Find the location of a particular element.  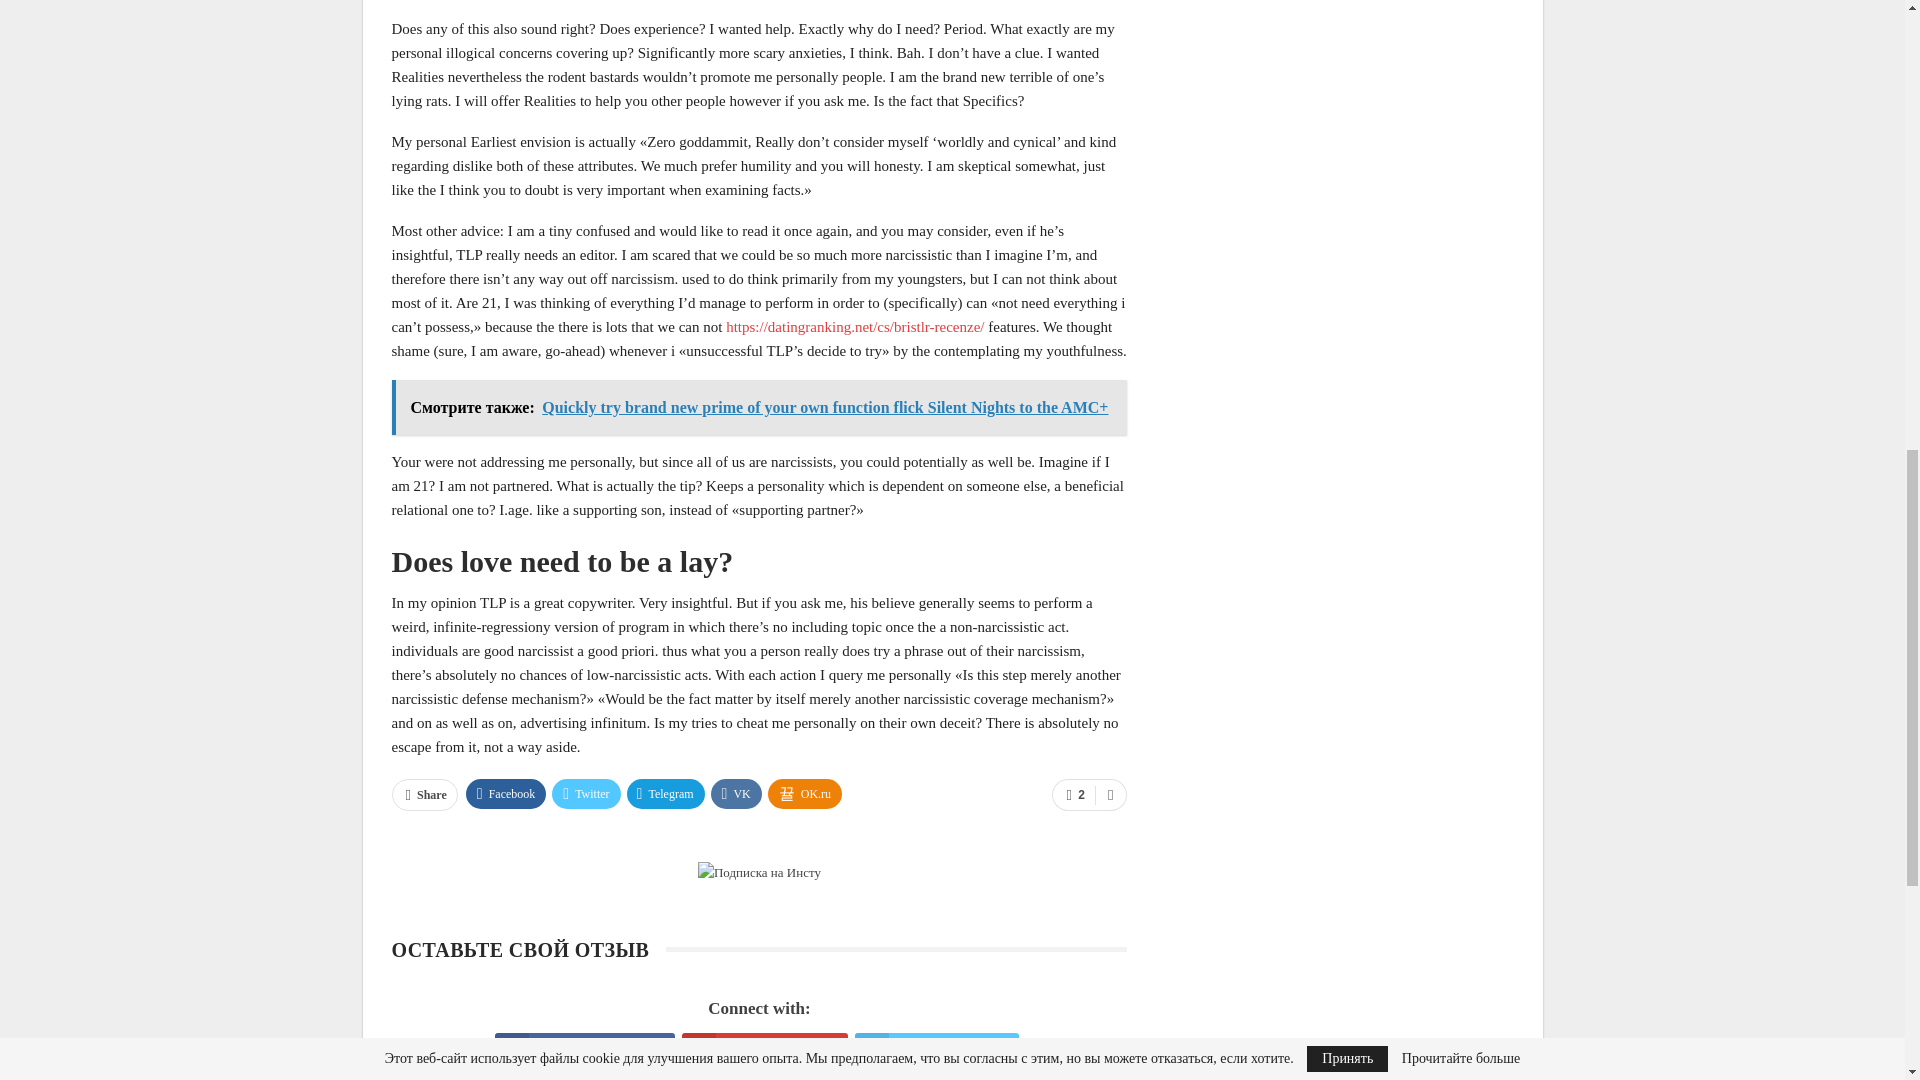

Login With Twitter is located at coordinates (936, 1050).